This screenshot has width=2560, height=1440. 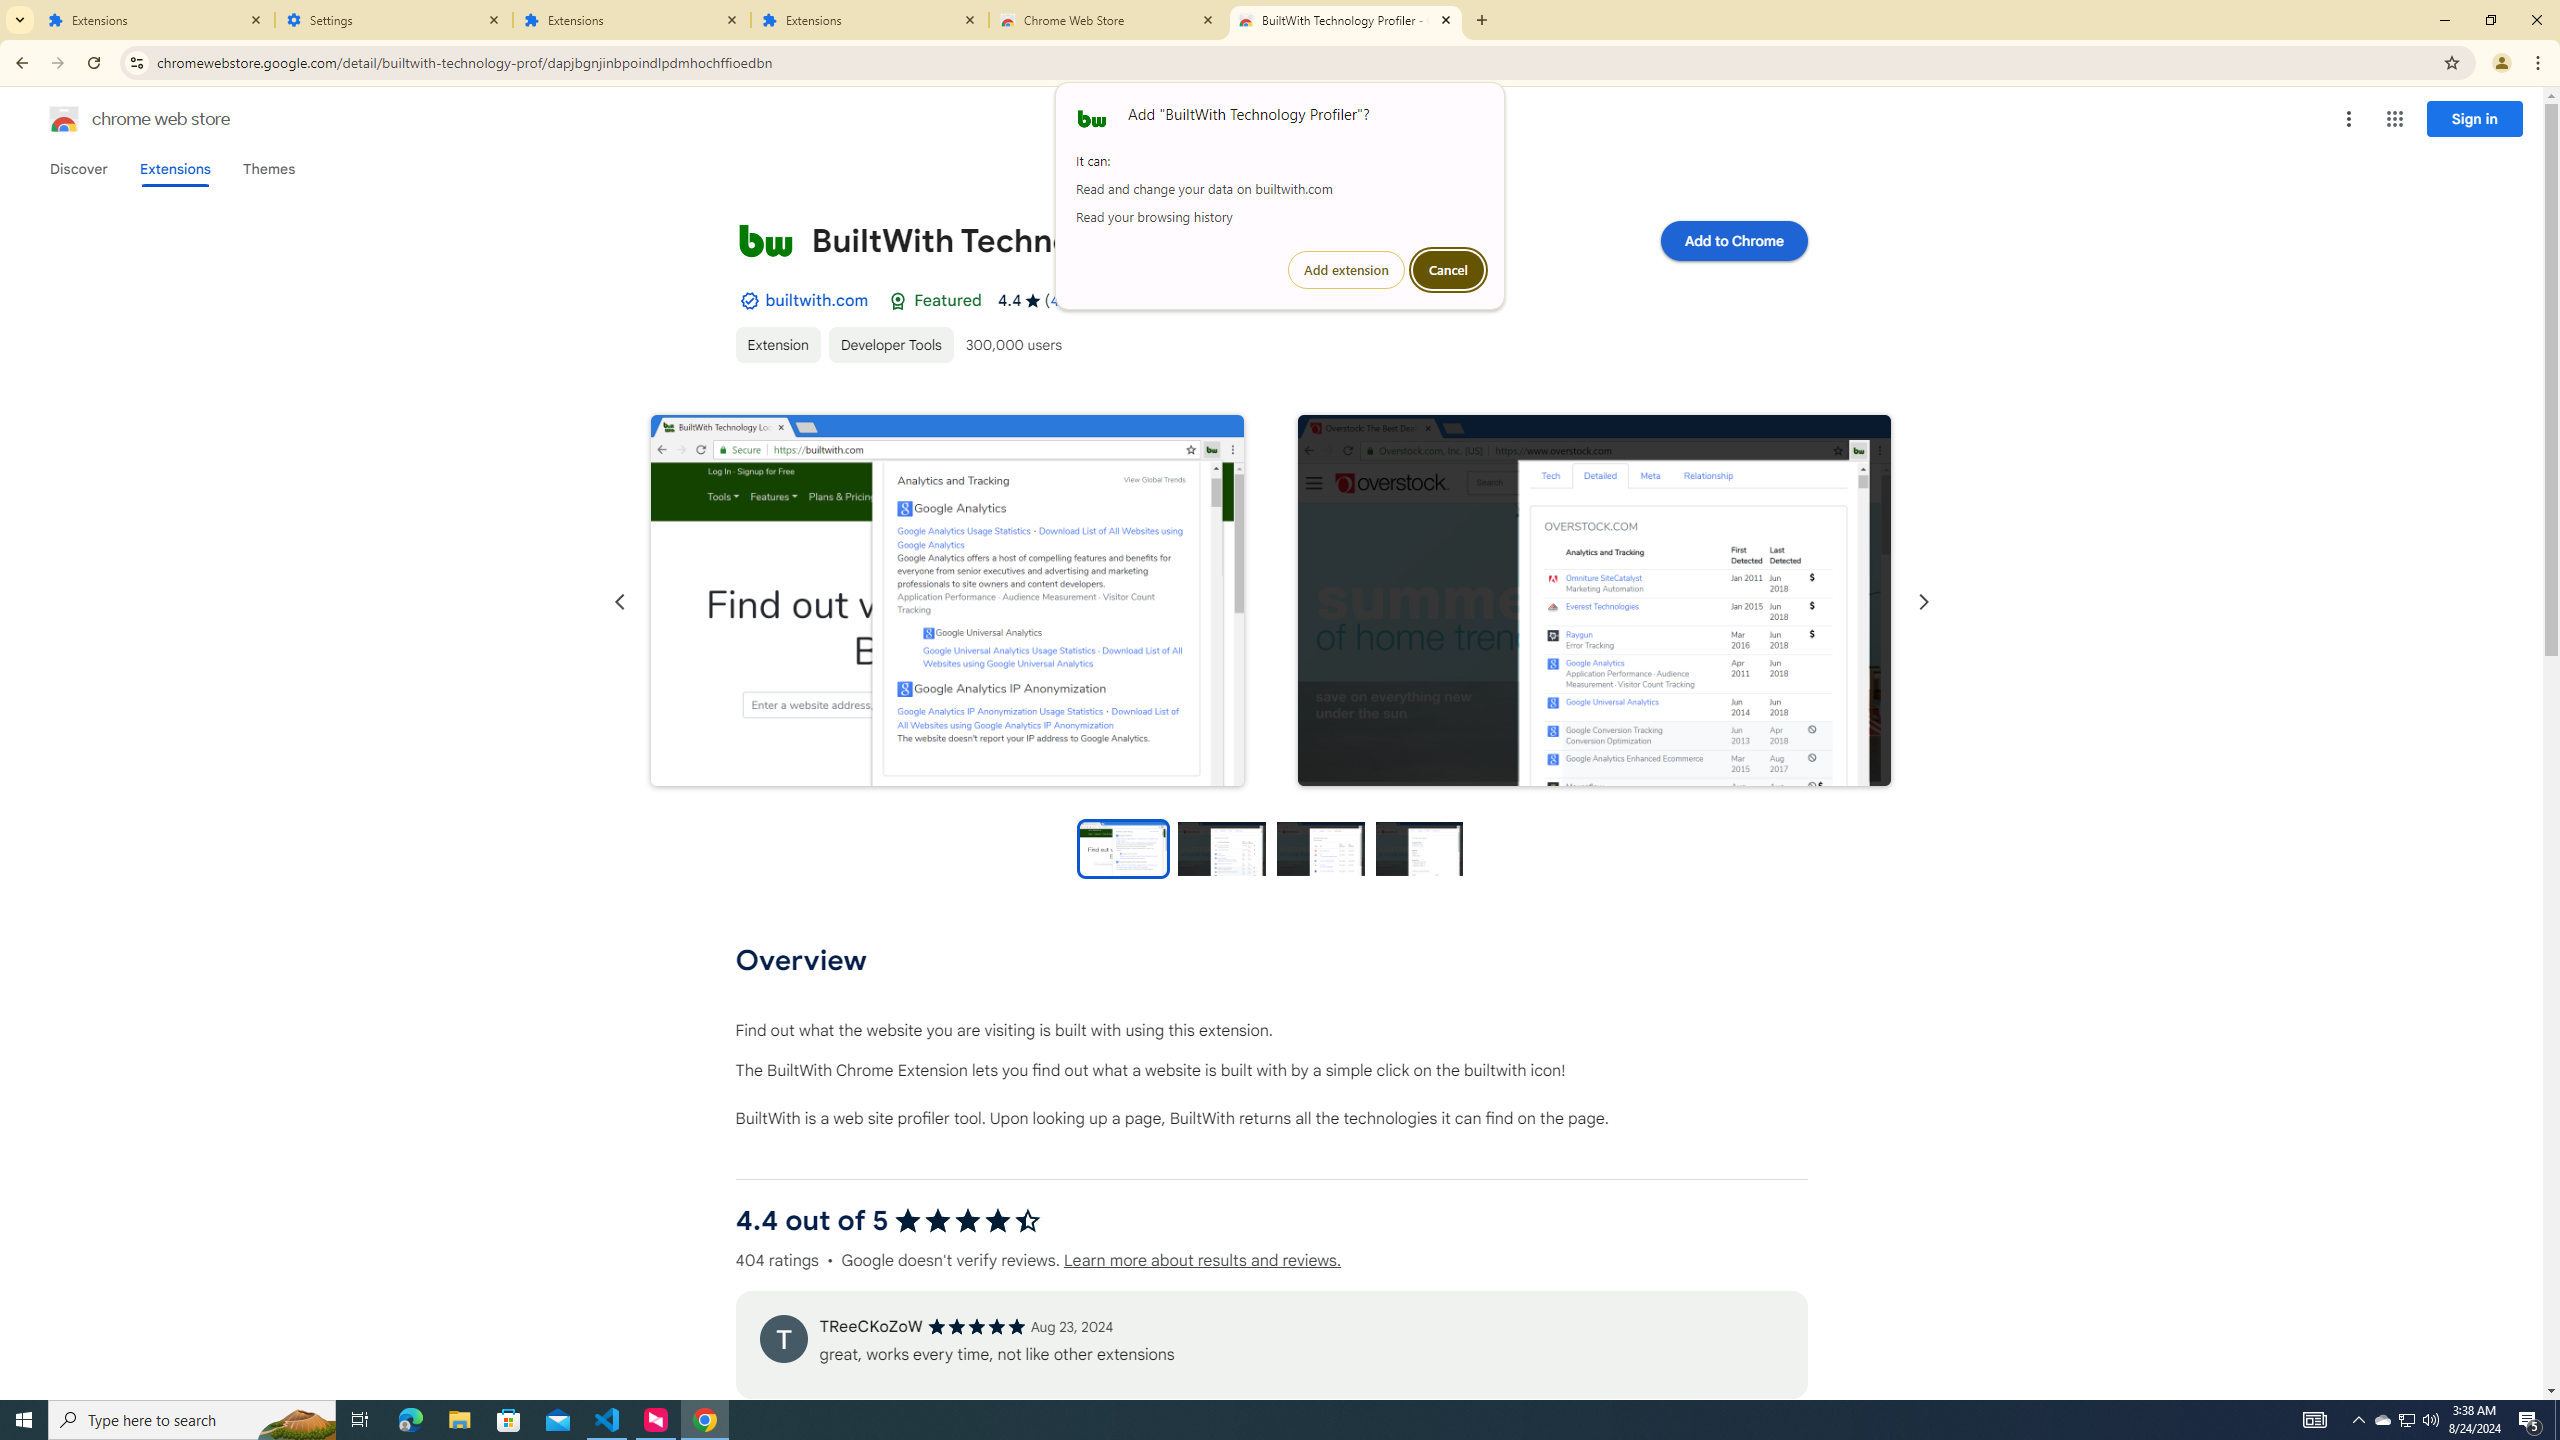 What do you see at coordinates (2530, 1420) in the screenshot?
I see `Action Center, 5 new notifications` at bounding box center [2530, 1420].